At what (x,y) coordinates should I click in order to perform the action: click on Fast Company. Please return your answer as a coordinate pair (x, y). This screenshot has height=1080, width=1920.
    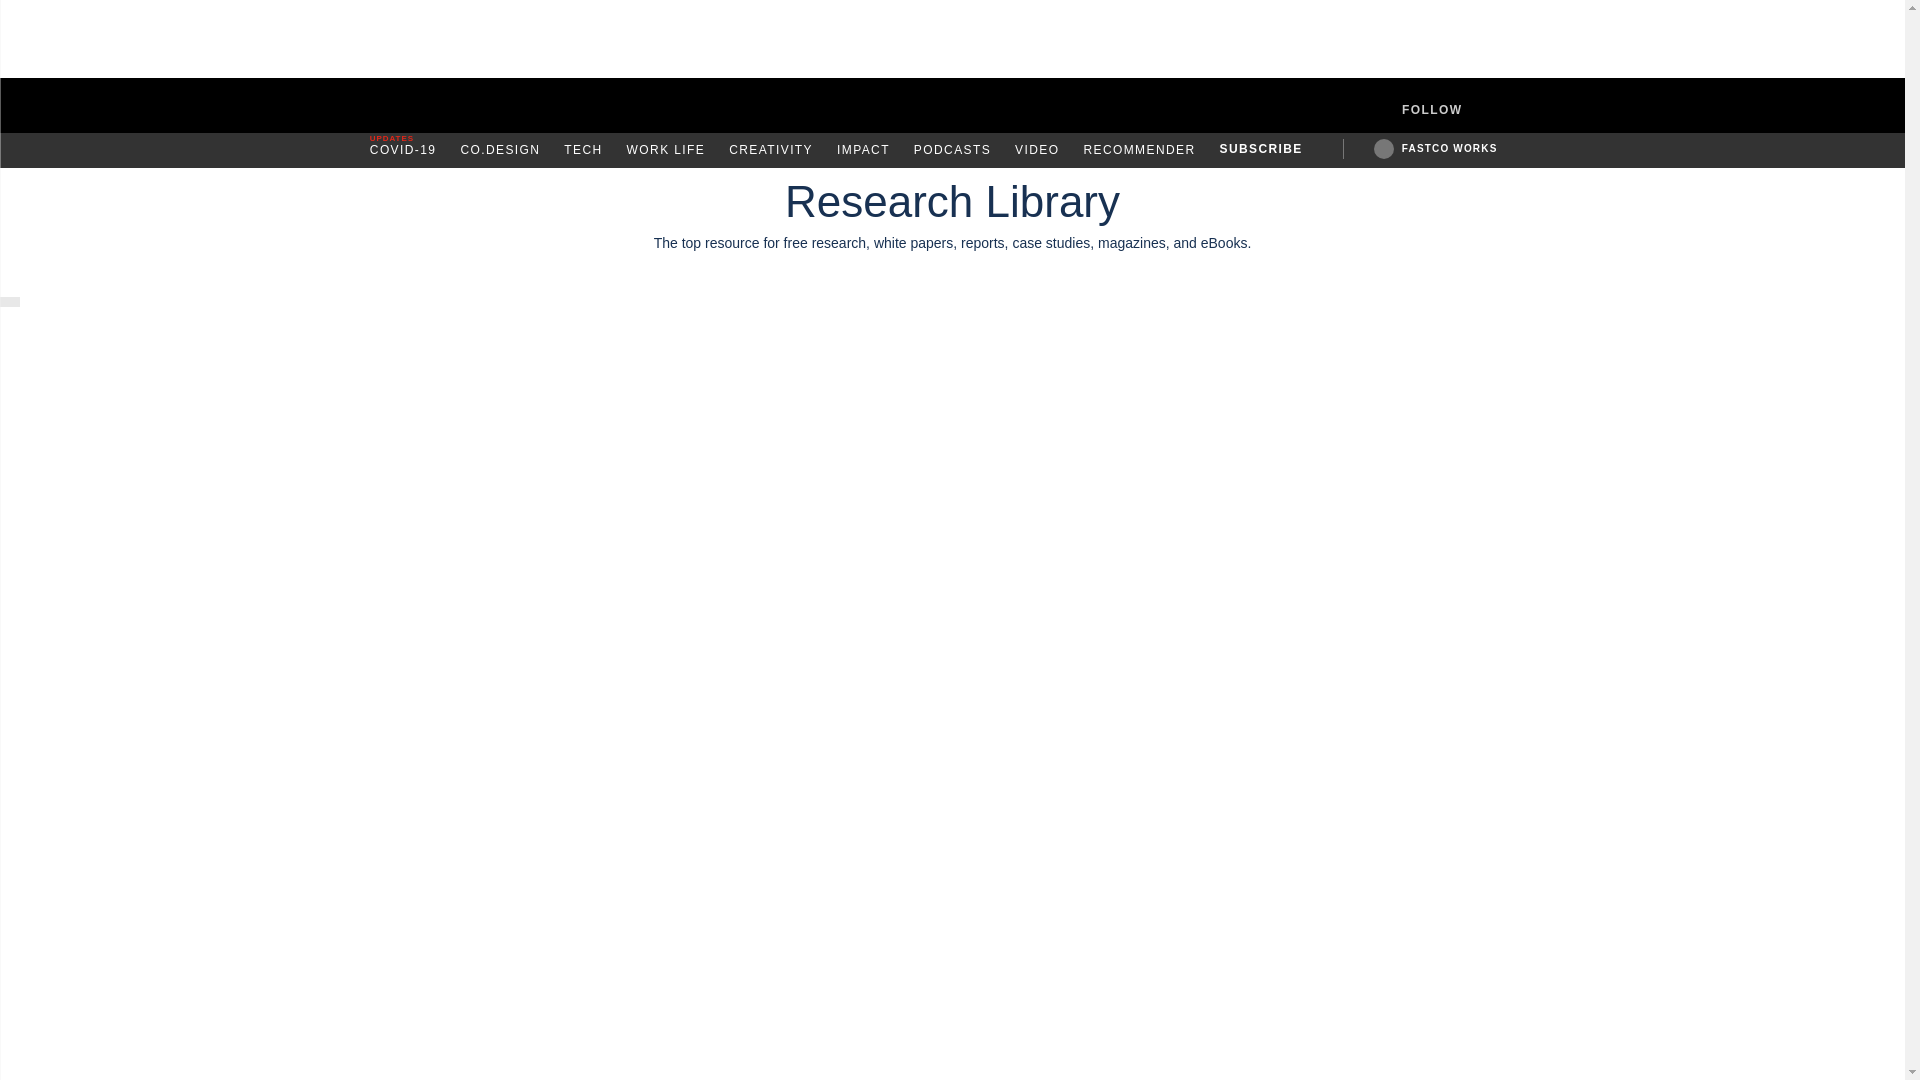
    Looking at the image, I should click on (952, 105).